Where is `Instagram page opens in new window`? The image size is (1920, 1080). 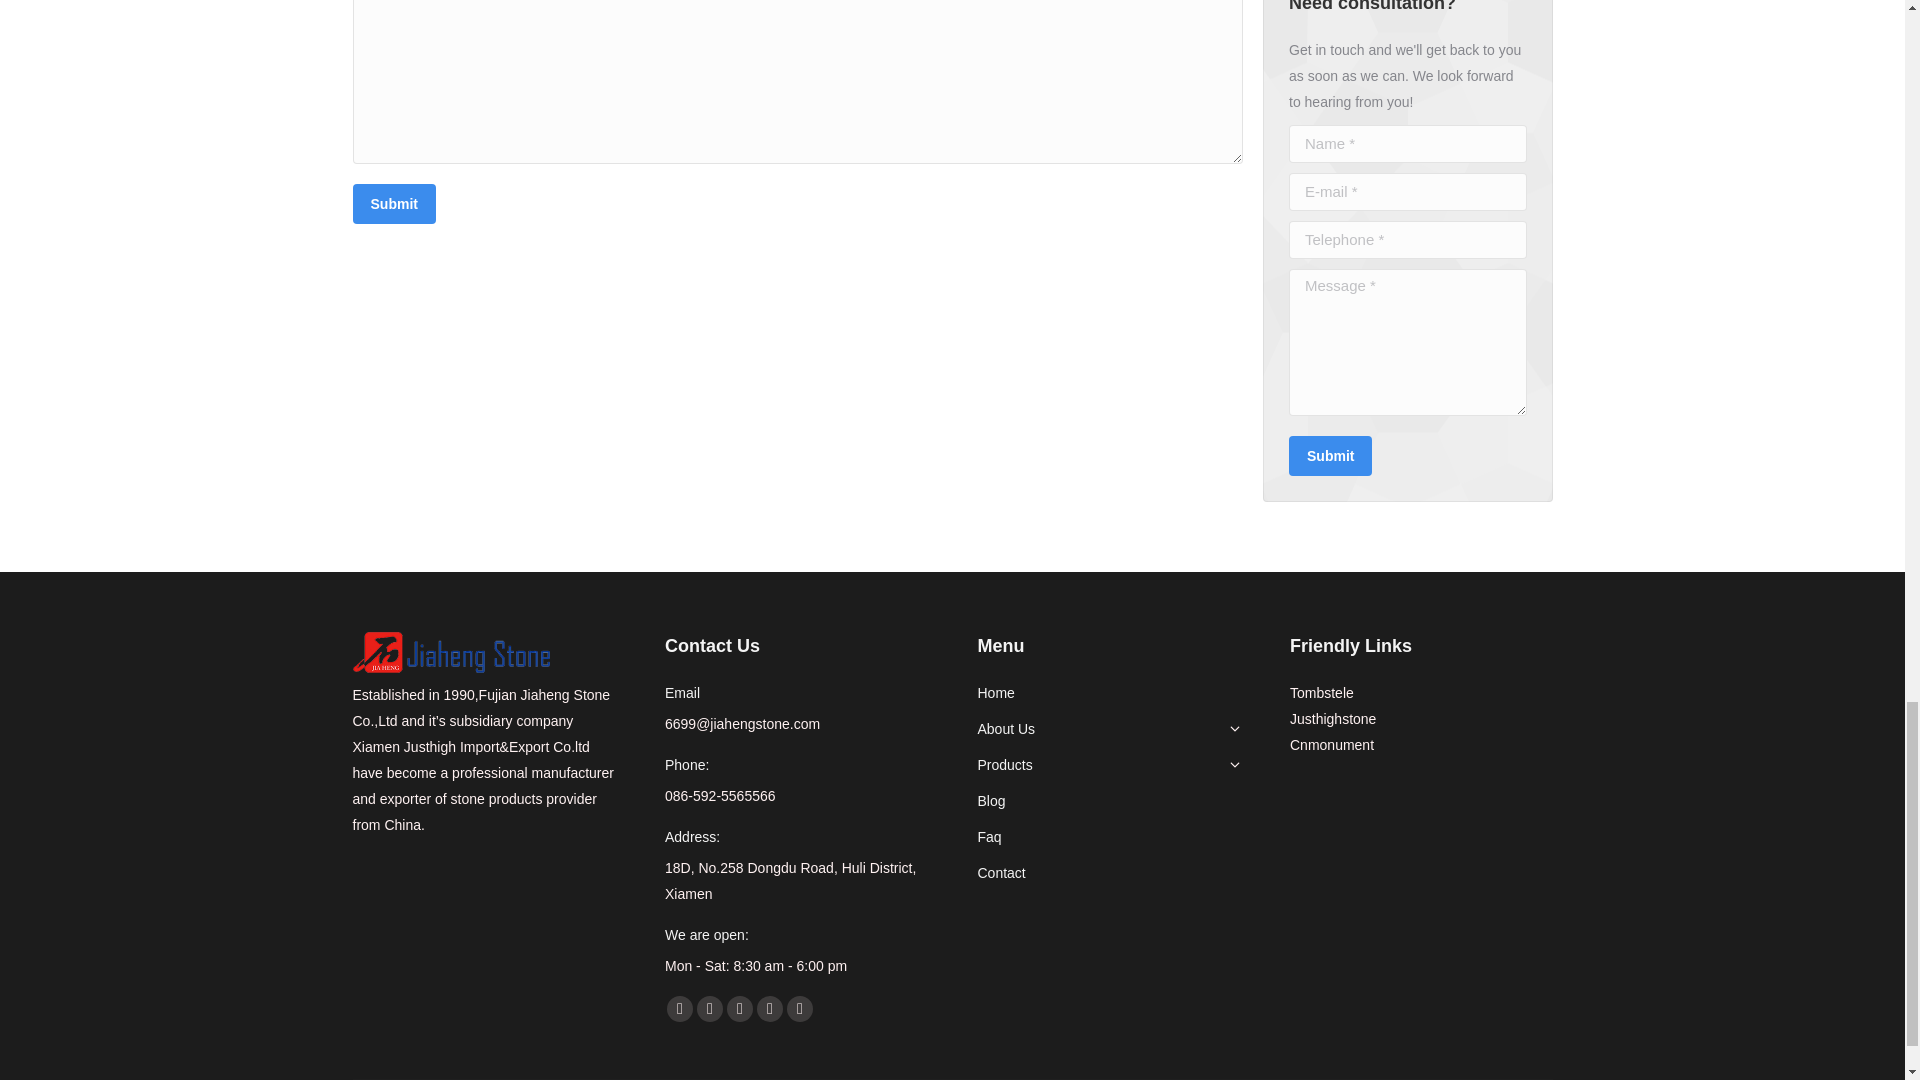
Instagram page opens in new window is located at coordinates (770, 1008).